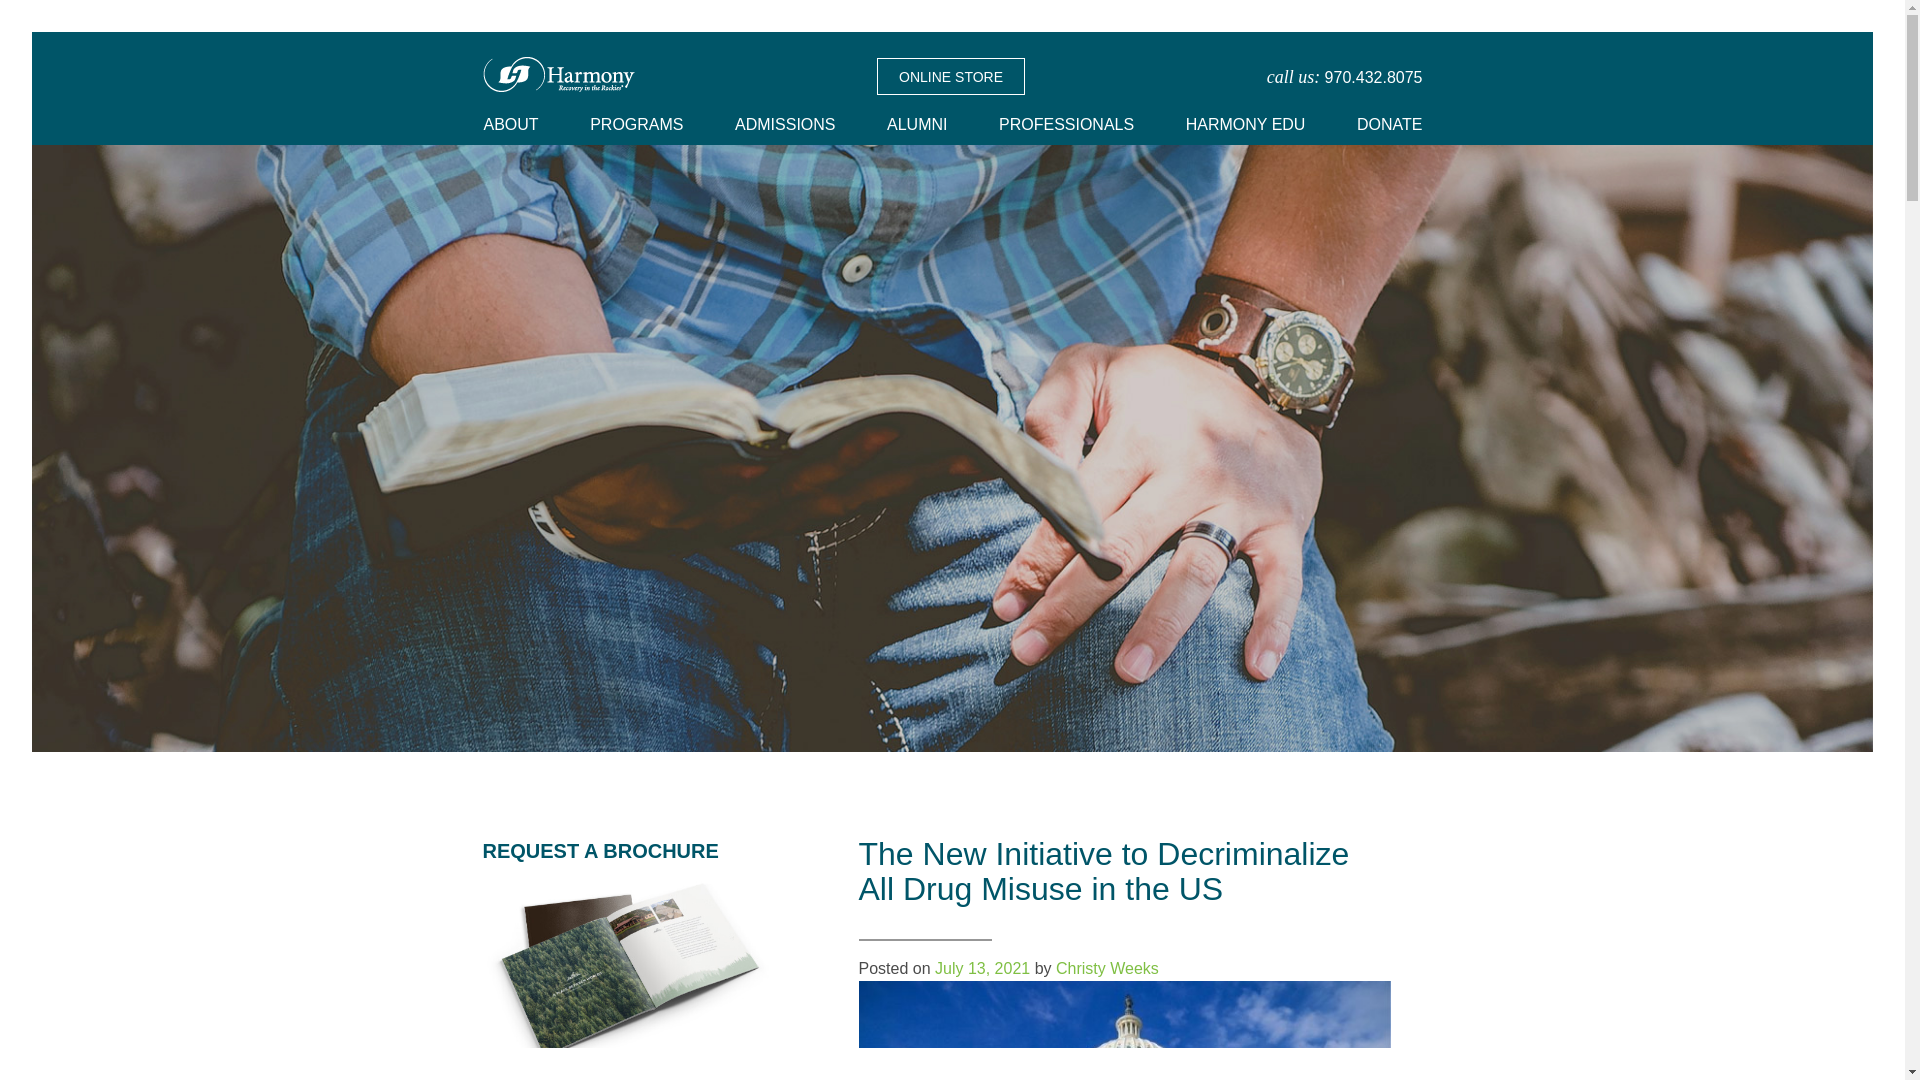 This screenshot has width=1920, height=1080. Describe the element at coordinates (1373, 76) in the screenshot. I see `970.432.8075` at that location.